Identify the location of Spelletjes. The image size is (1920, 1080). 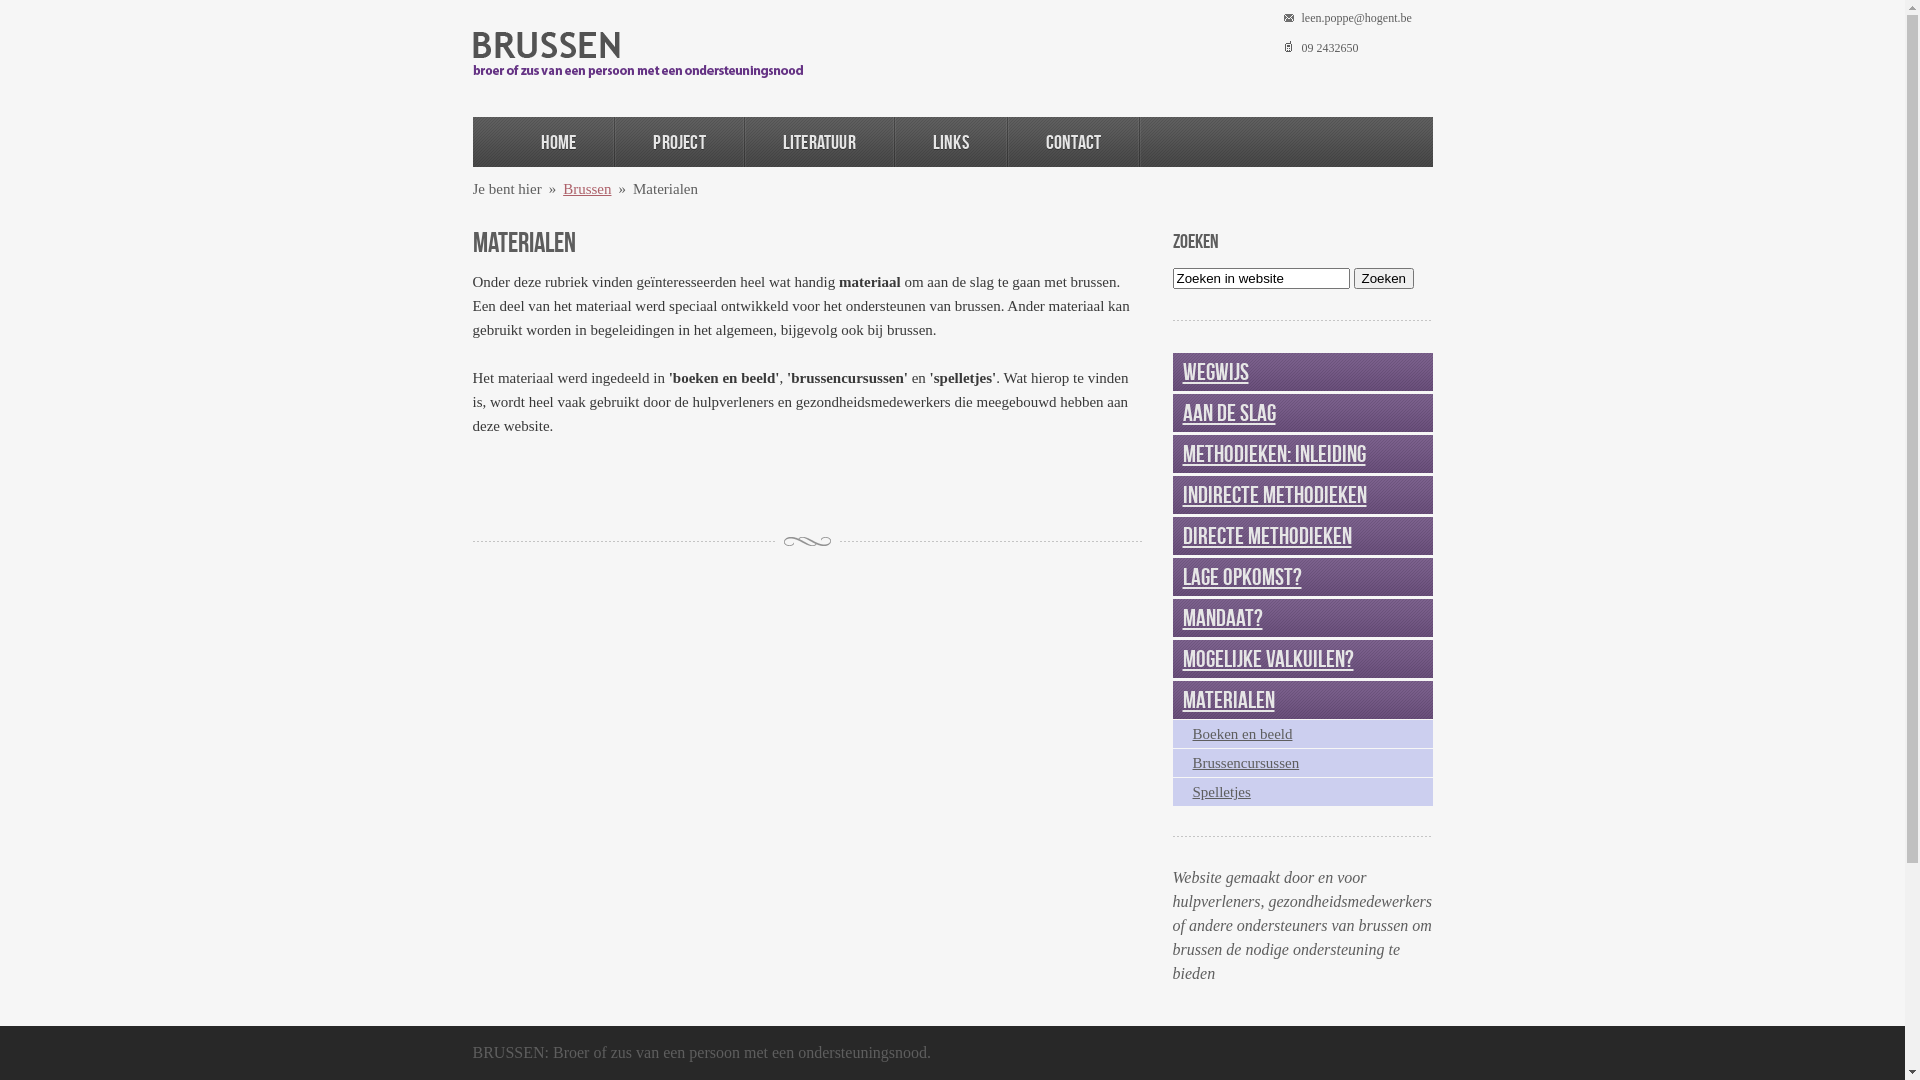
(1221, 792).